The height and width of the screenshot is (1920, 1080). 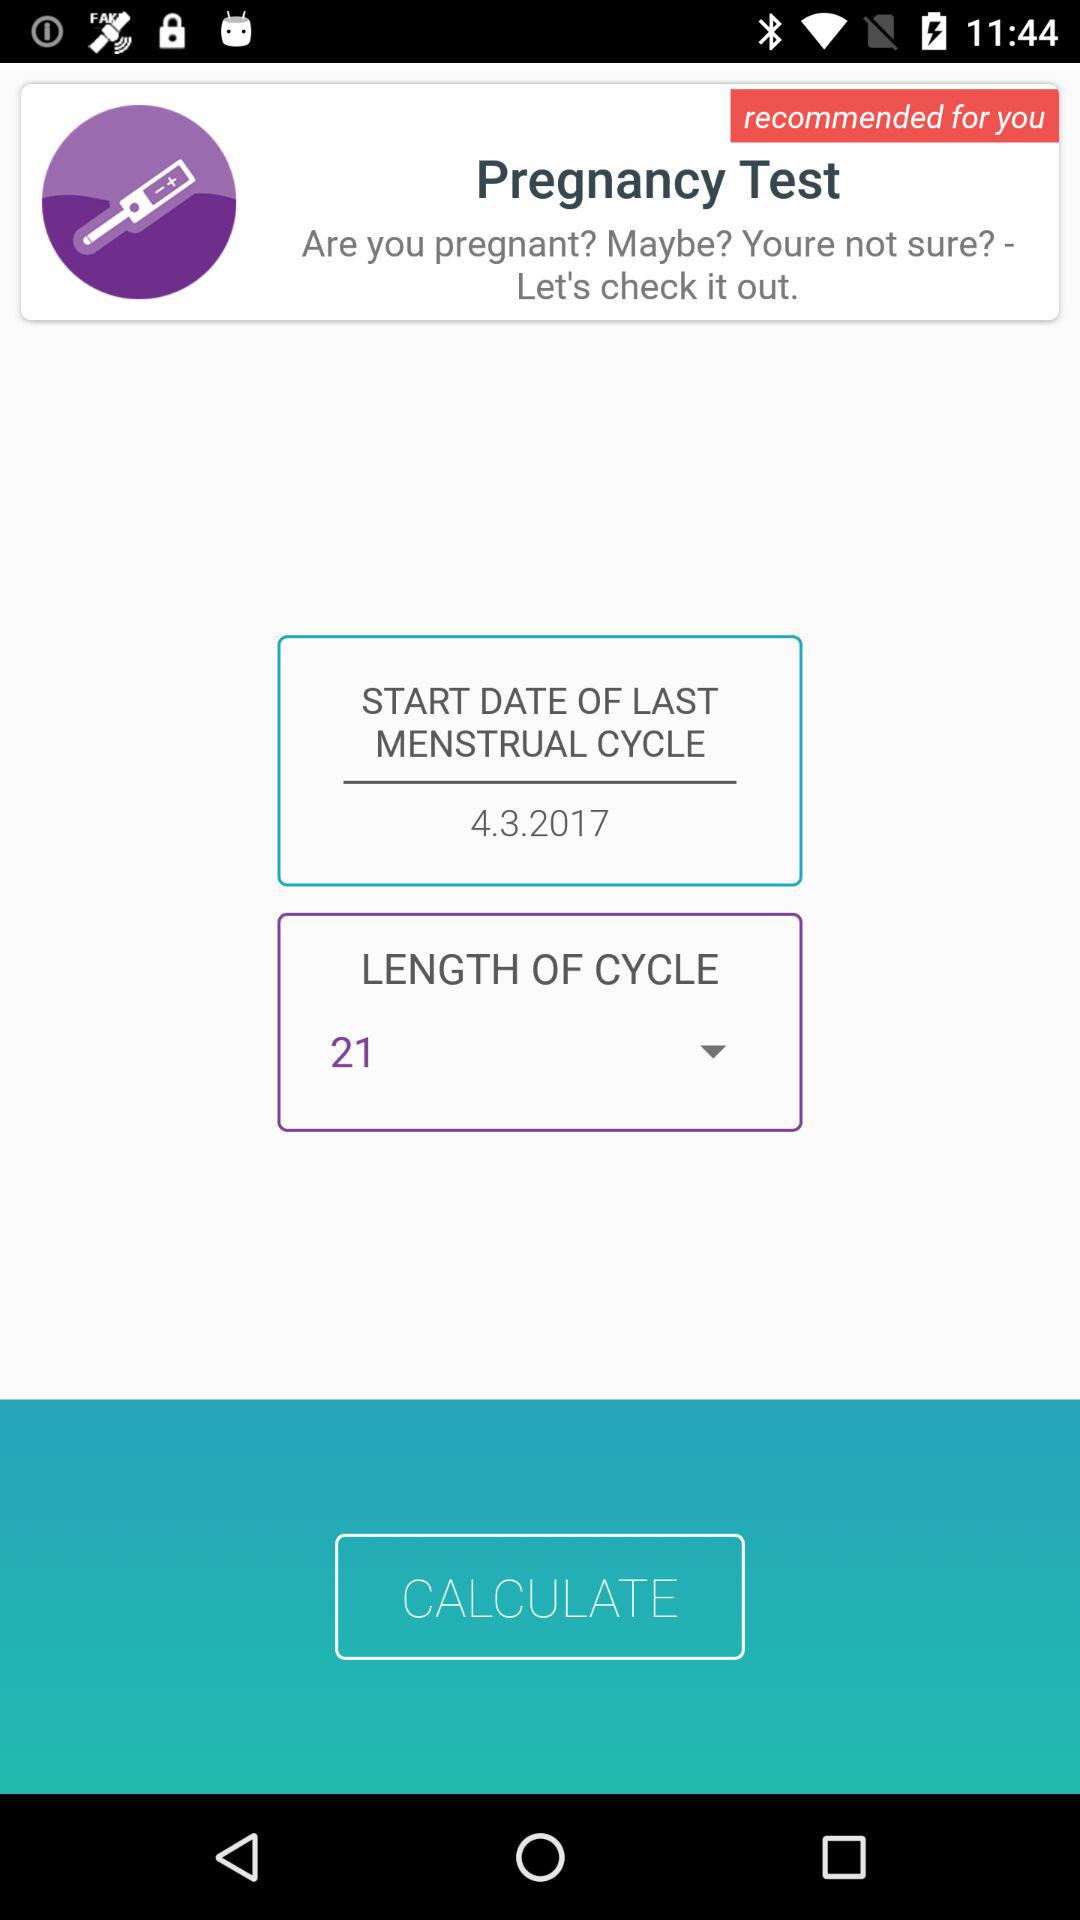 What do you see at coordinates (540, 1596) in the screenshot?
I see `flip until the calculate icon` at bounding box center [540, 1596].